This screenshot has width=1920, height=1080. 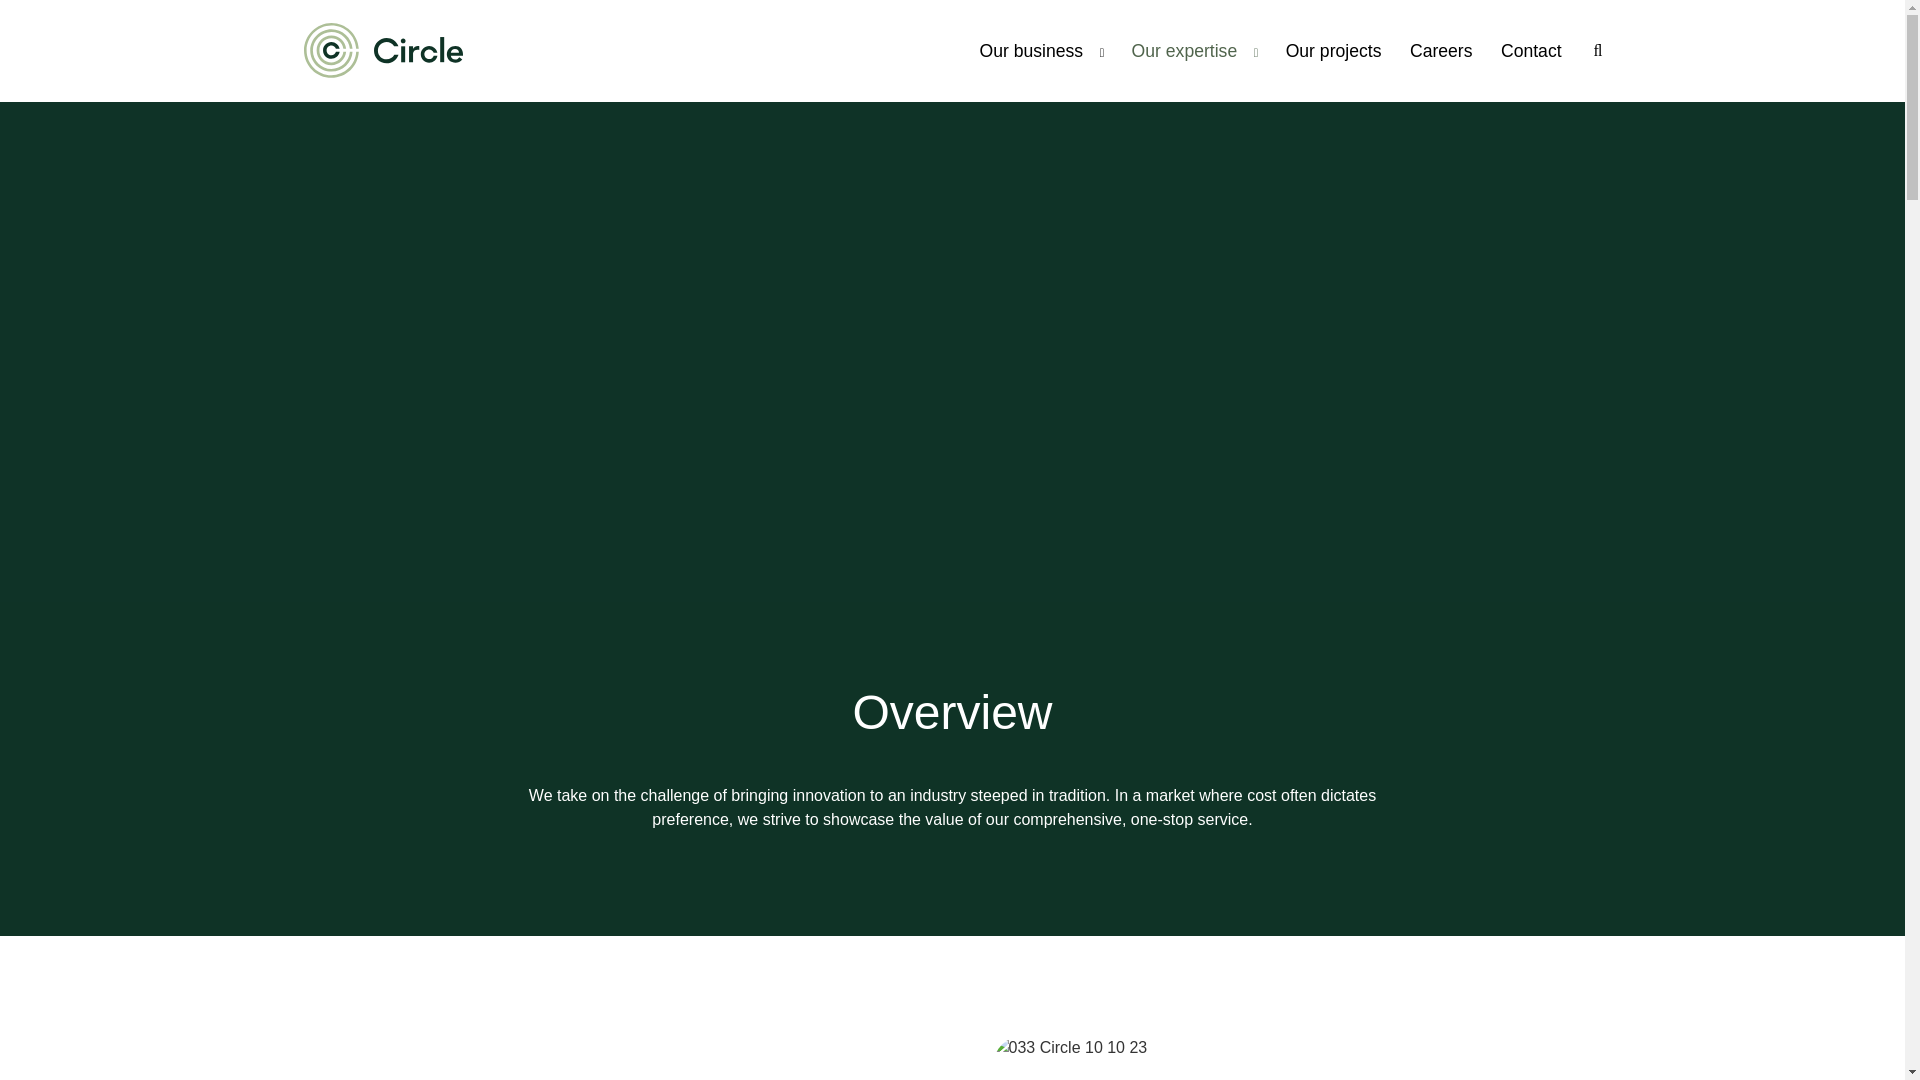 What do you see at coordinates (1440, 51) in the screenshot?
I see `Careers` at bounding box center [1440, 51].